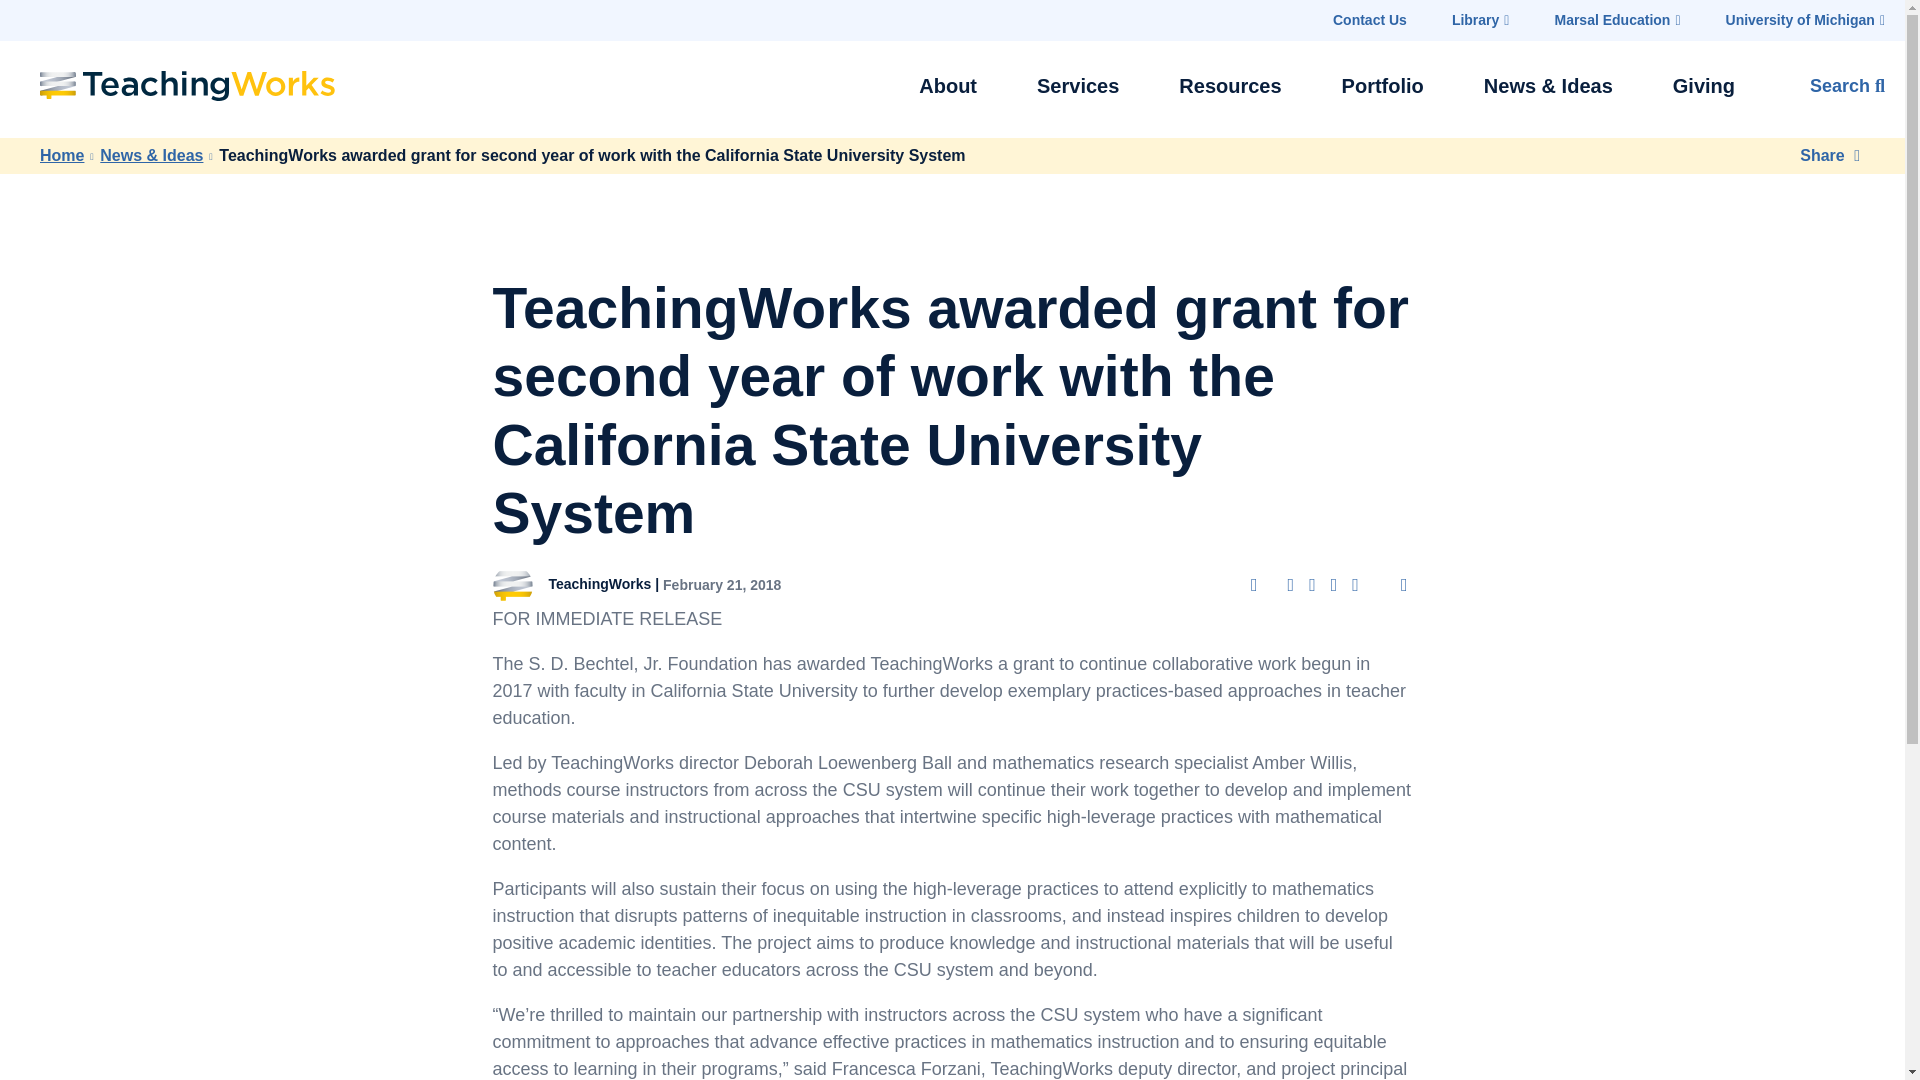  Describe the element at coordinates (1229, 86) in the screenshot. I see `Resources` at that location.